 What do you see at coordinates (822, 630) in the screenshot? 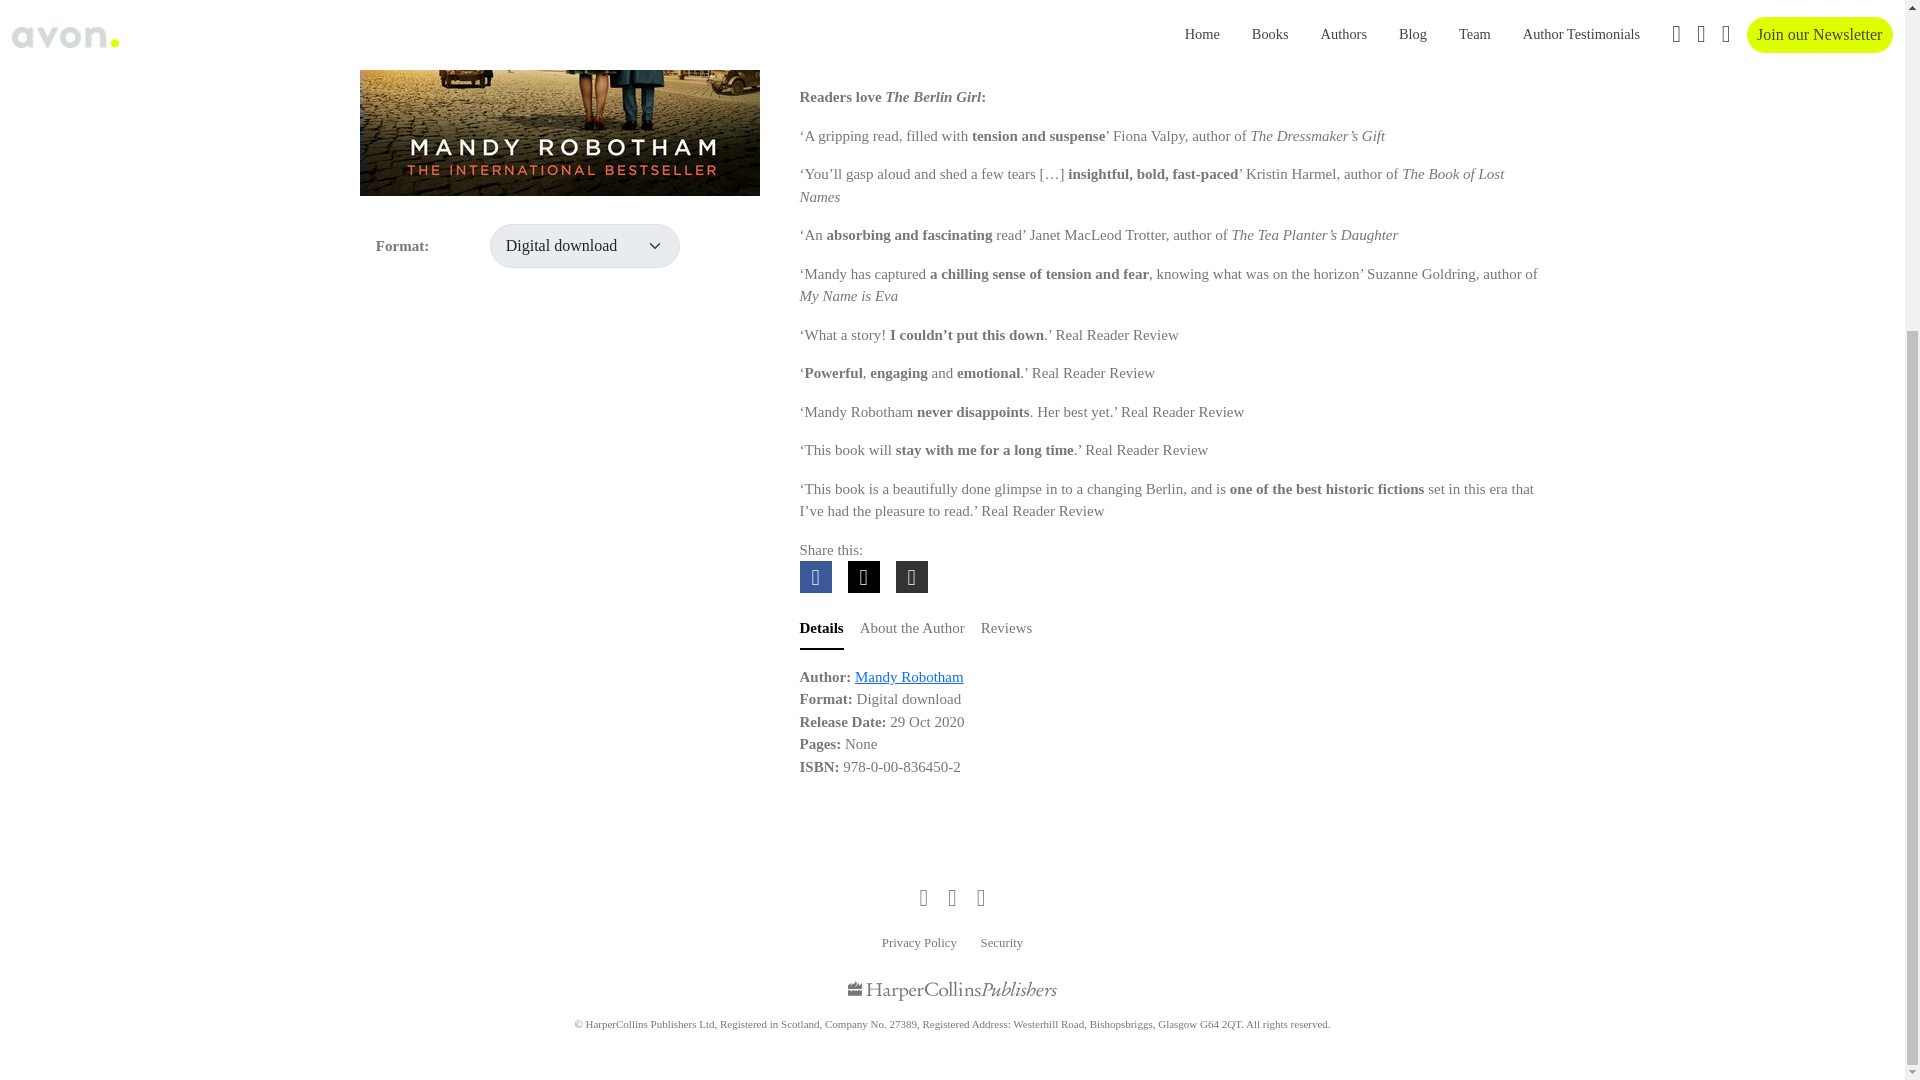
I see `Details` at bounding box center [822, 630].